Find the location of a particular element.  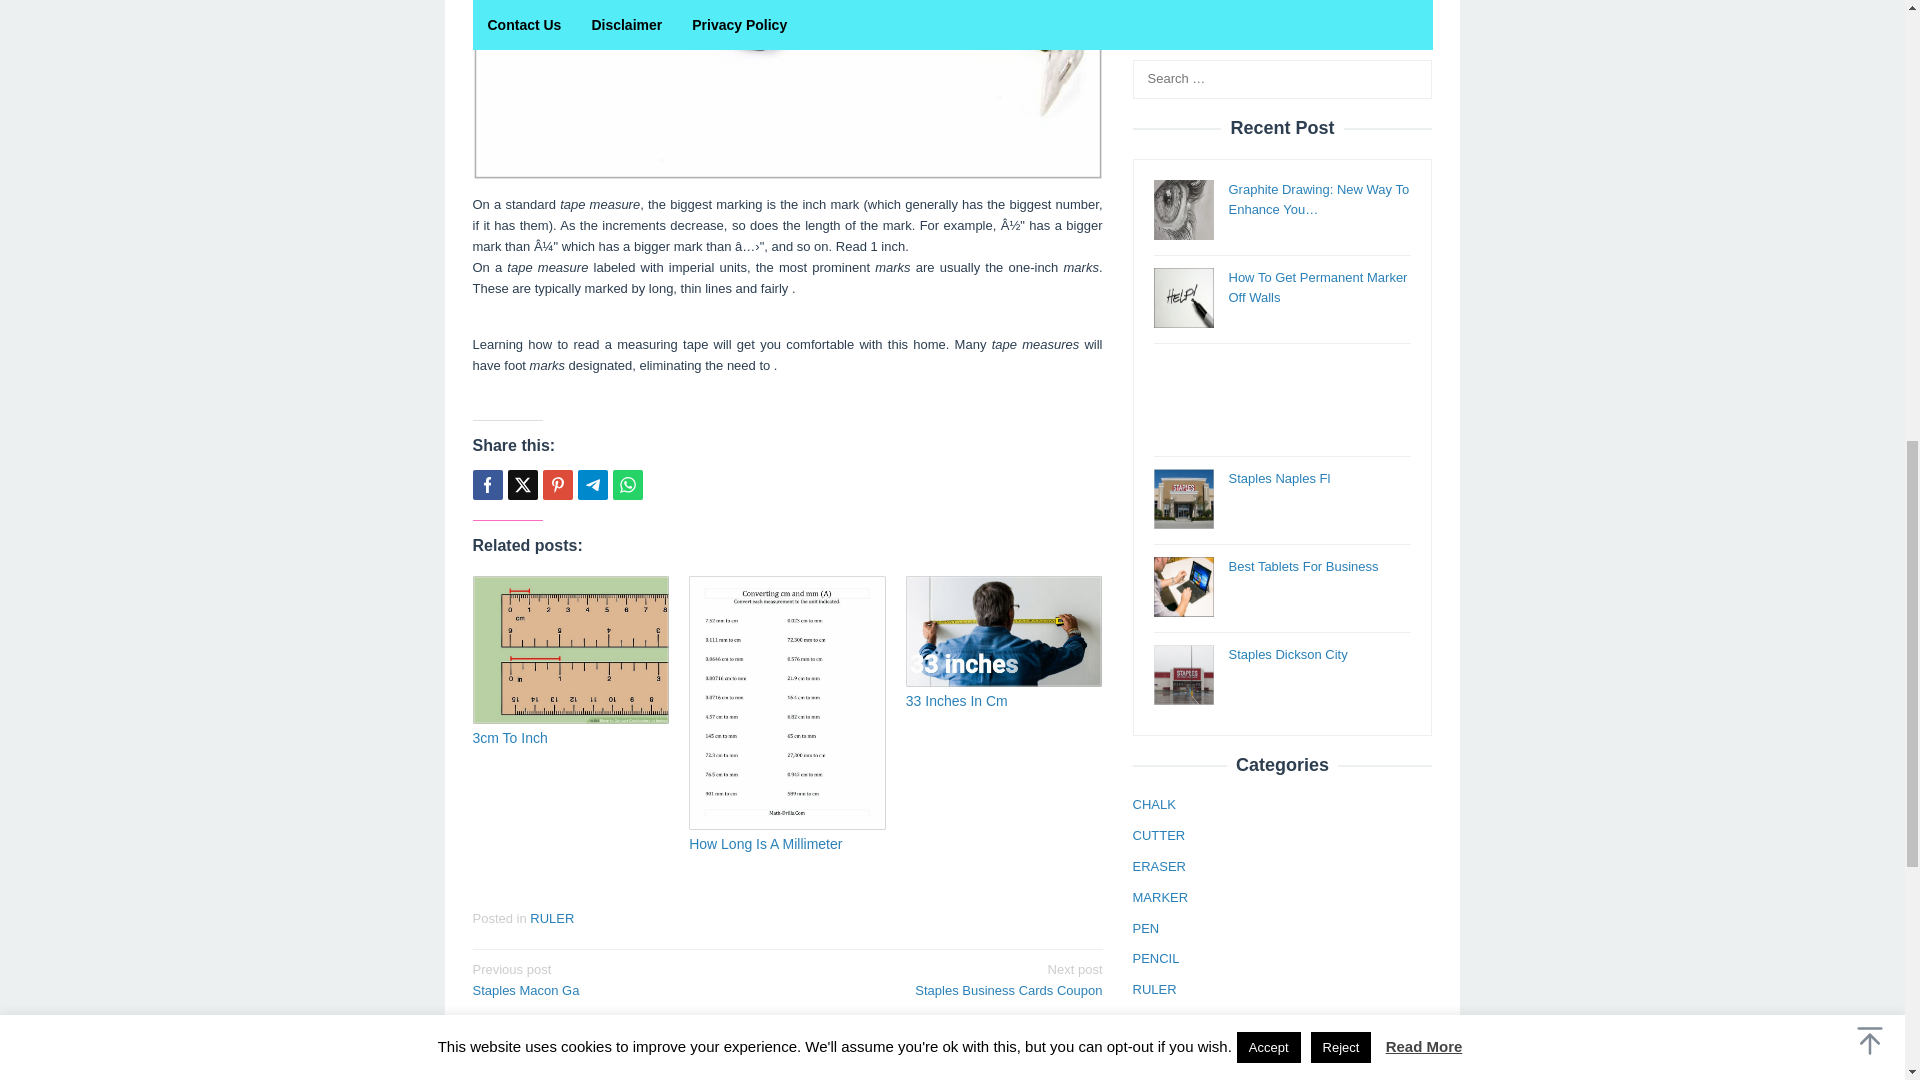

Pin this is located at coordinates (556, 484).